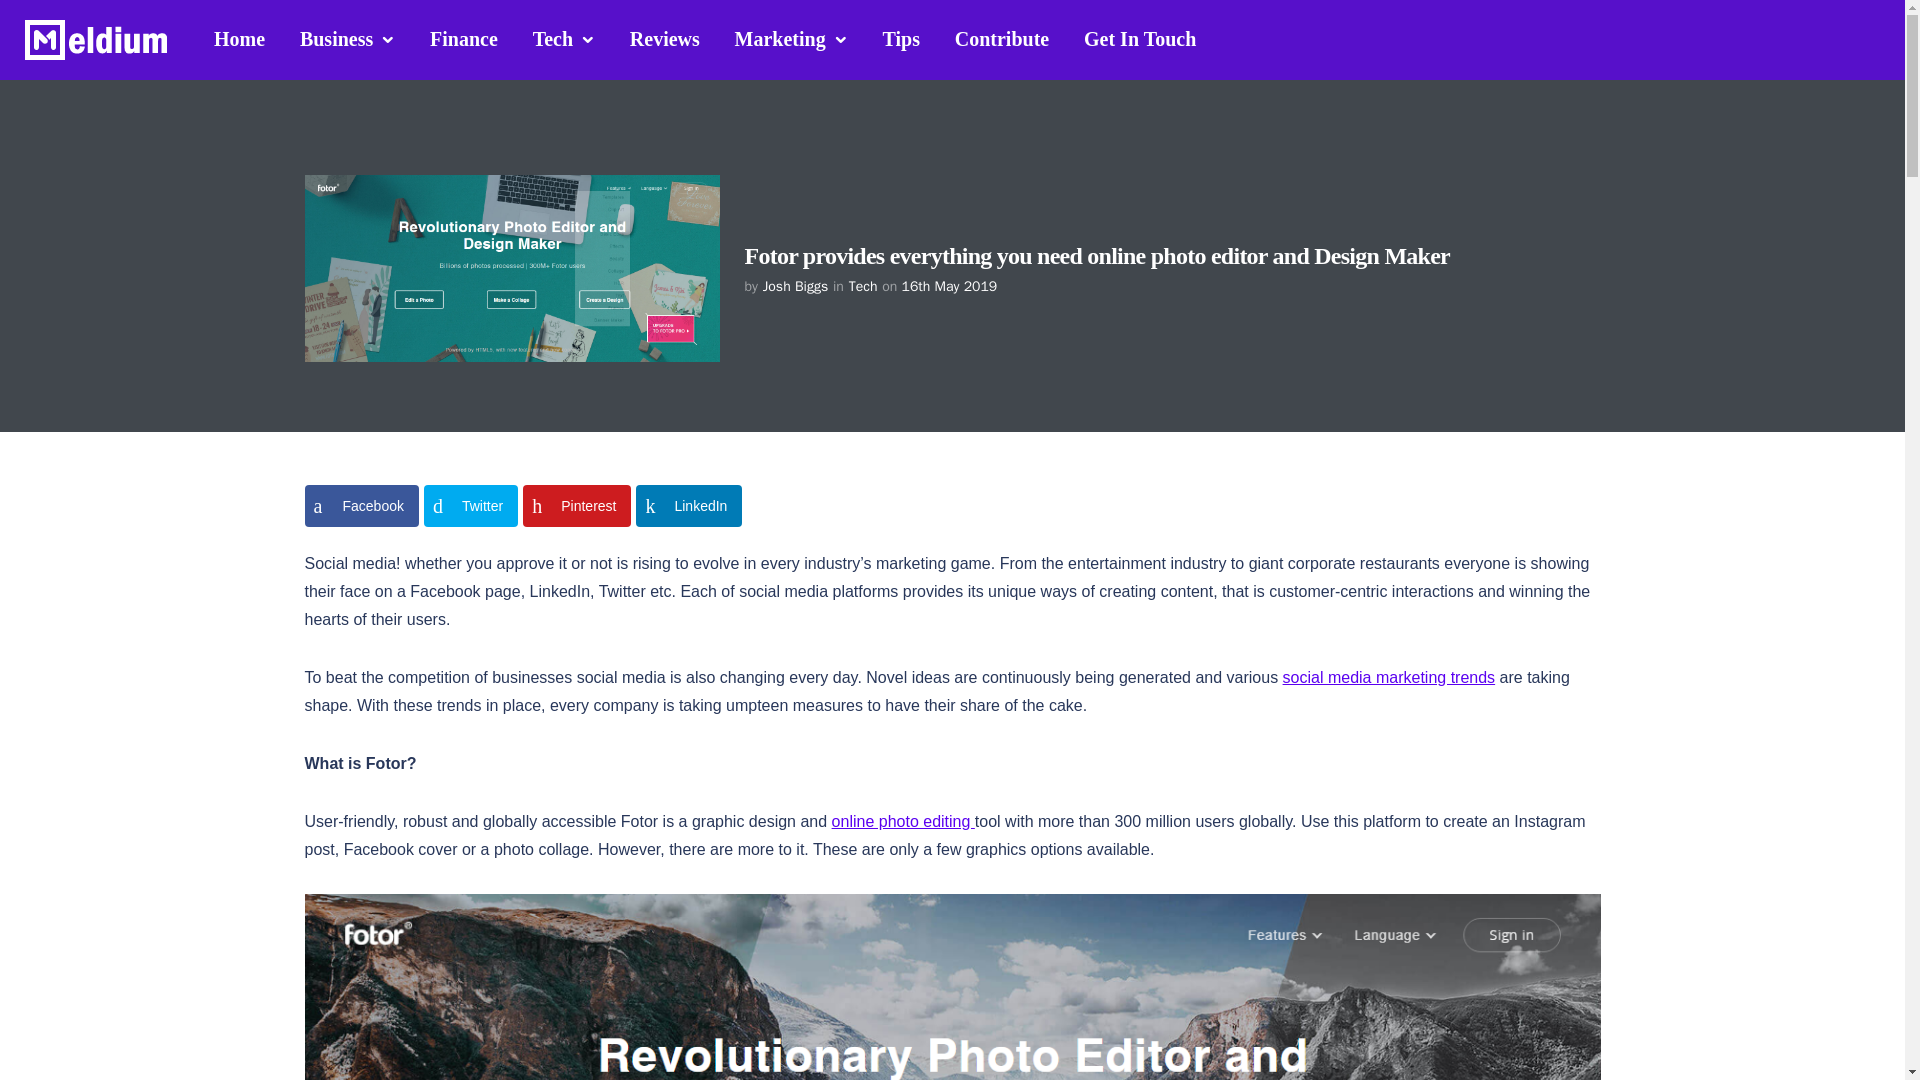  What do you see at coordinates (347, 39) in the screenshot?
I see `Business` at bounding box center [347, 39].